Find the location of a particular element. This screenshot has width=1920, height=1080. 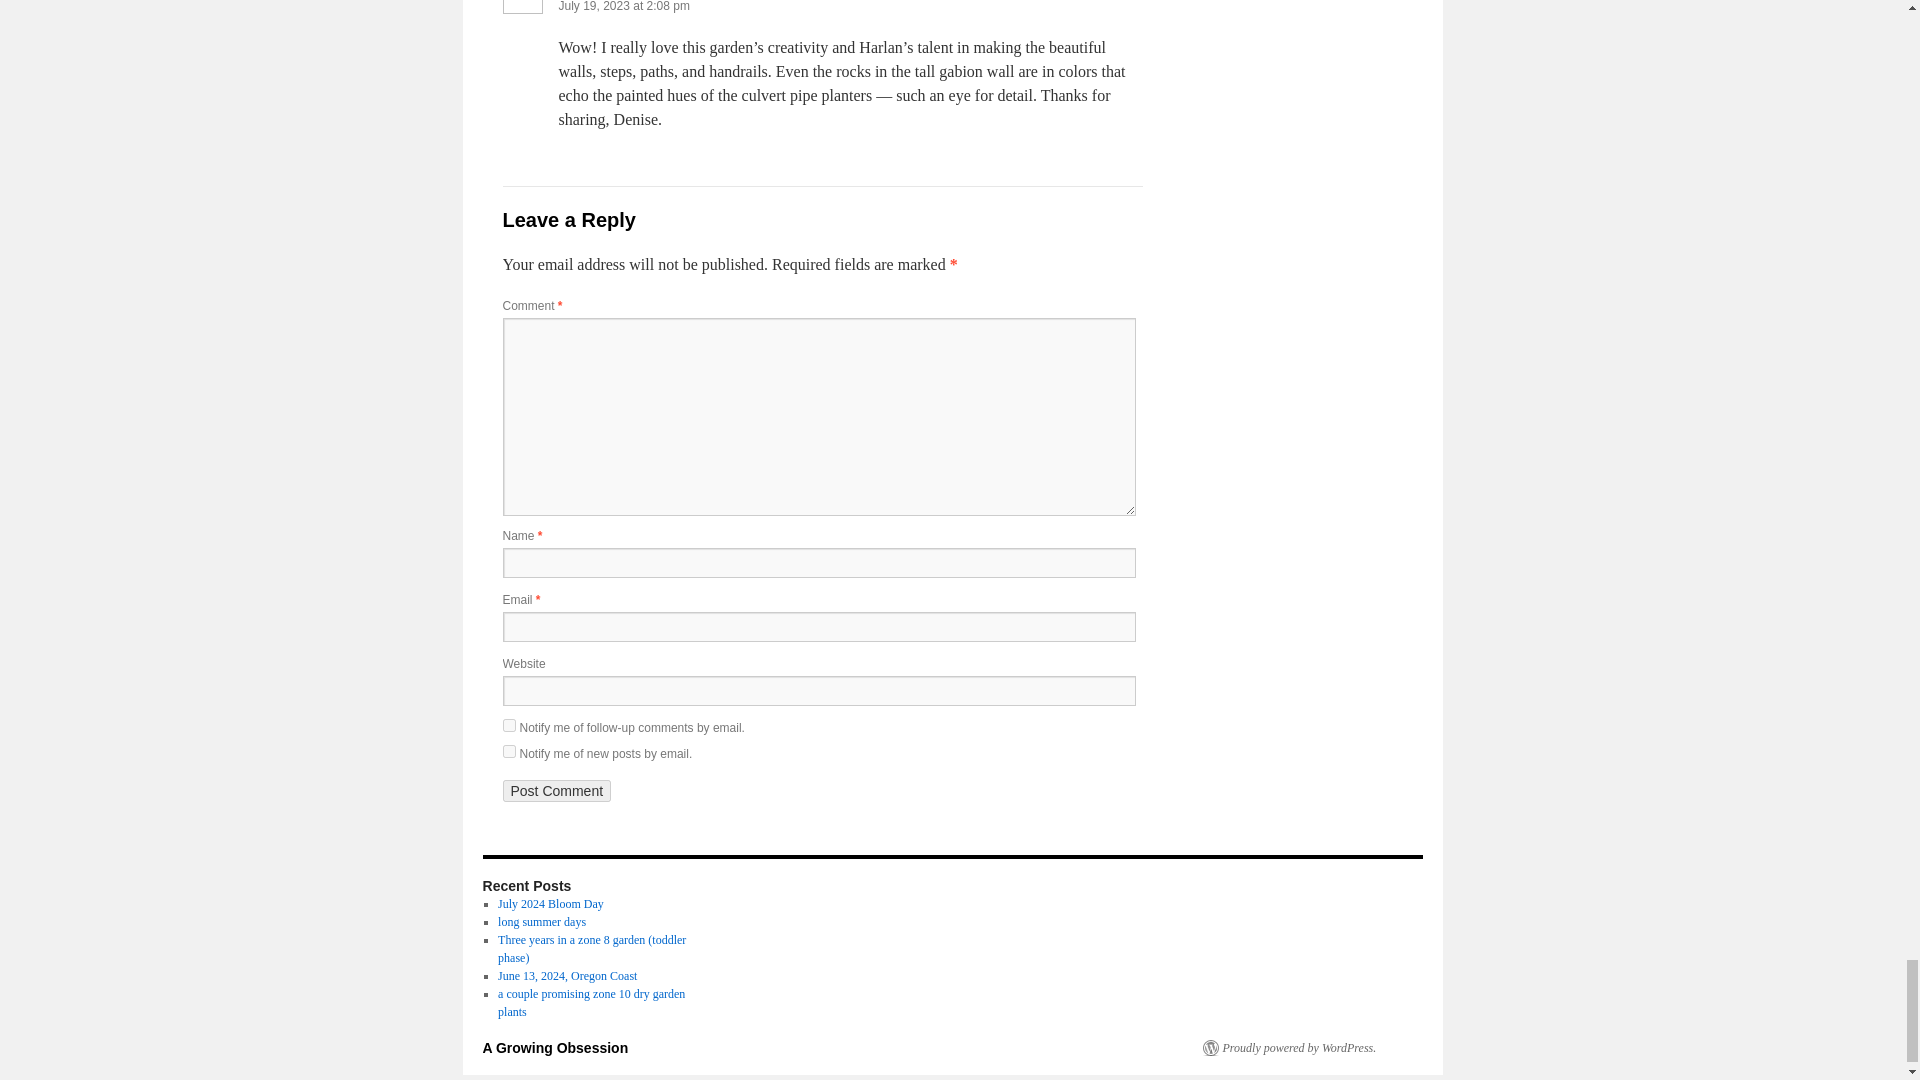

Semantic Personal Publishing Platform is located at coordinates (1288, 1048).